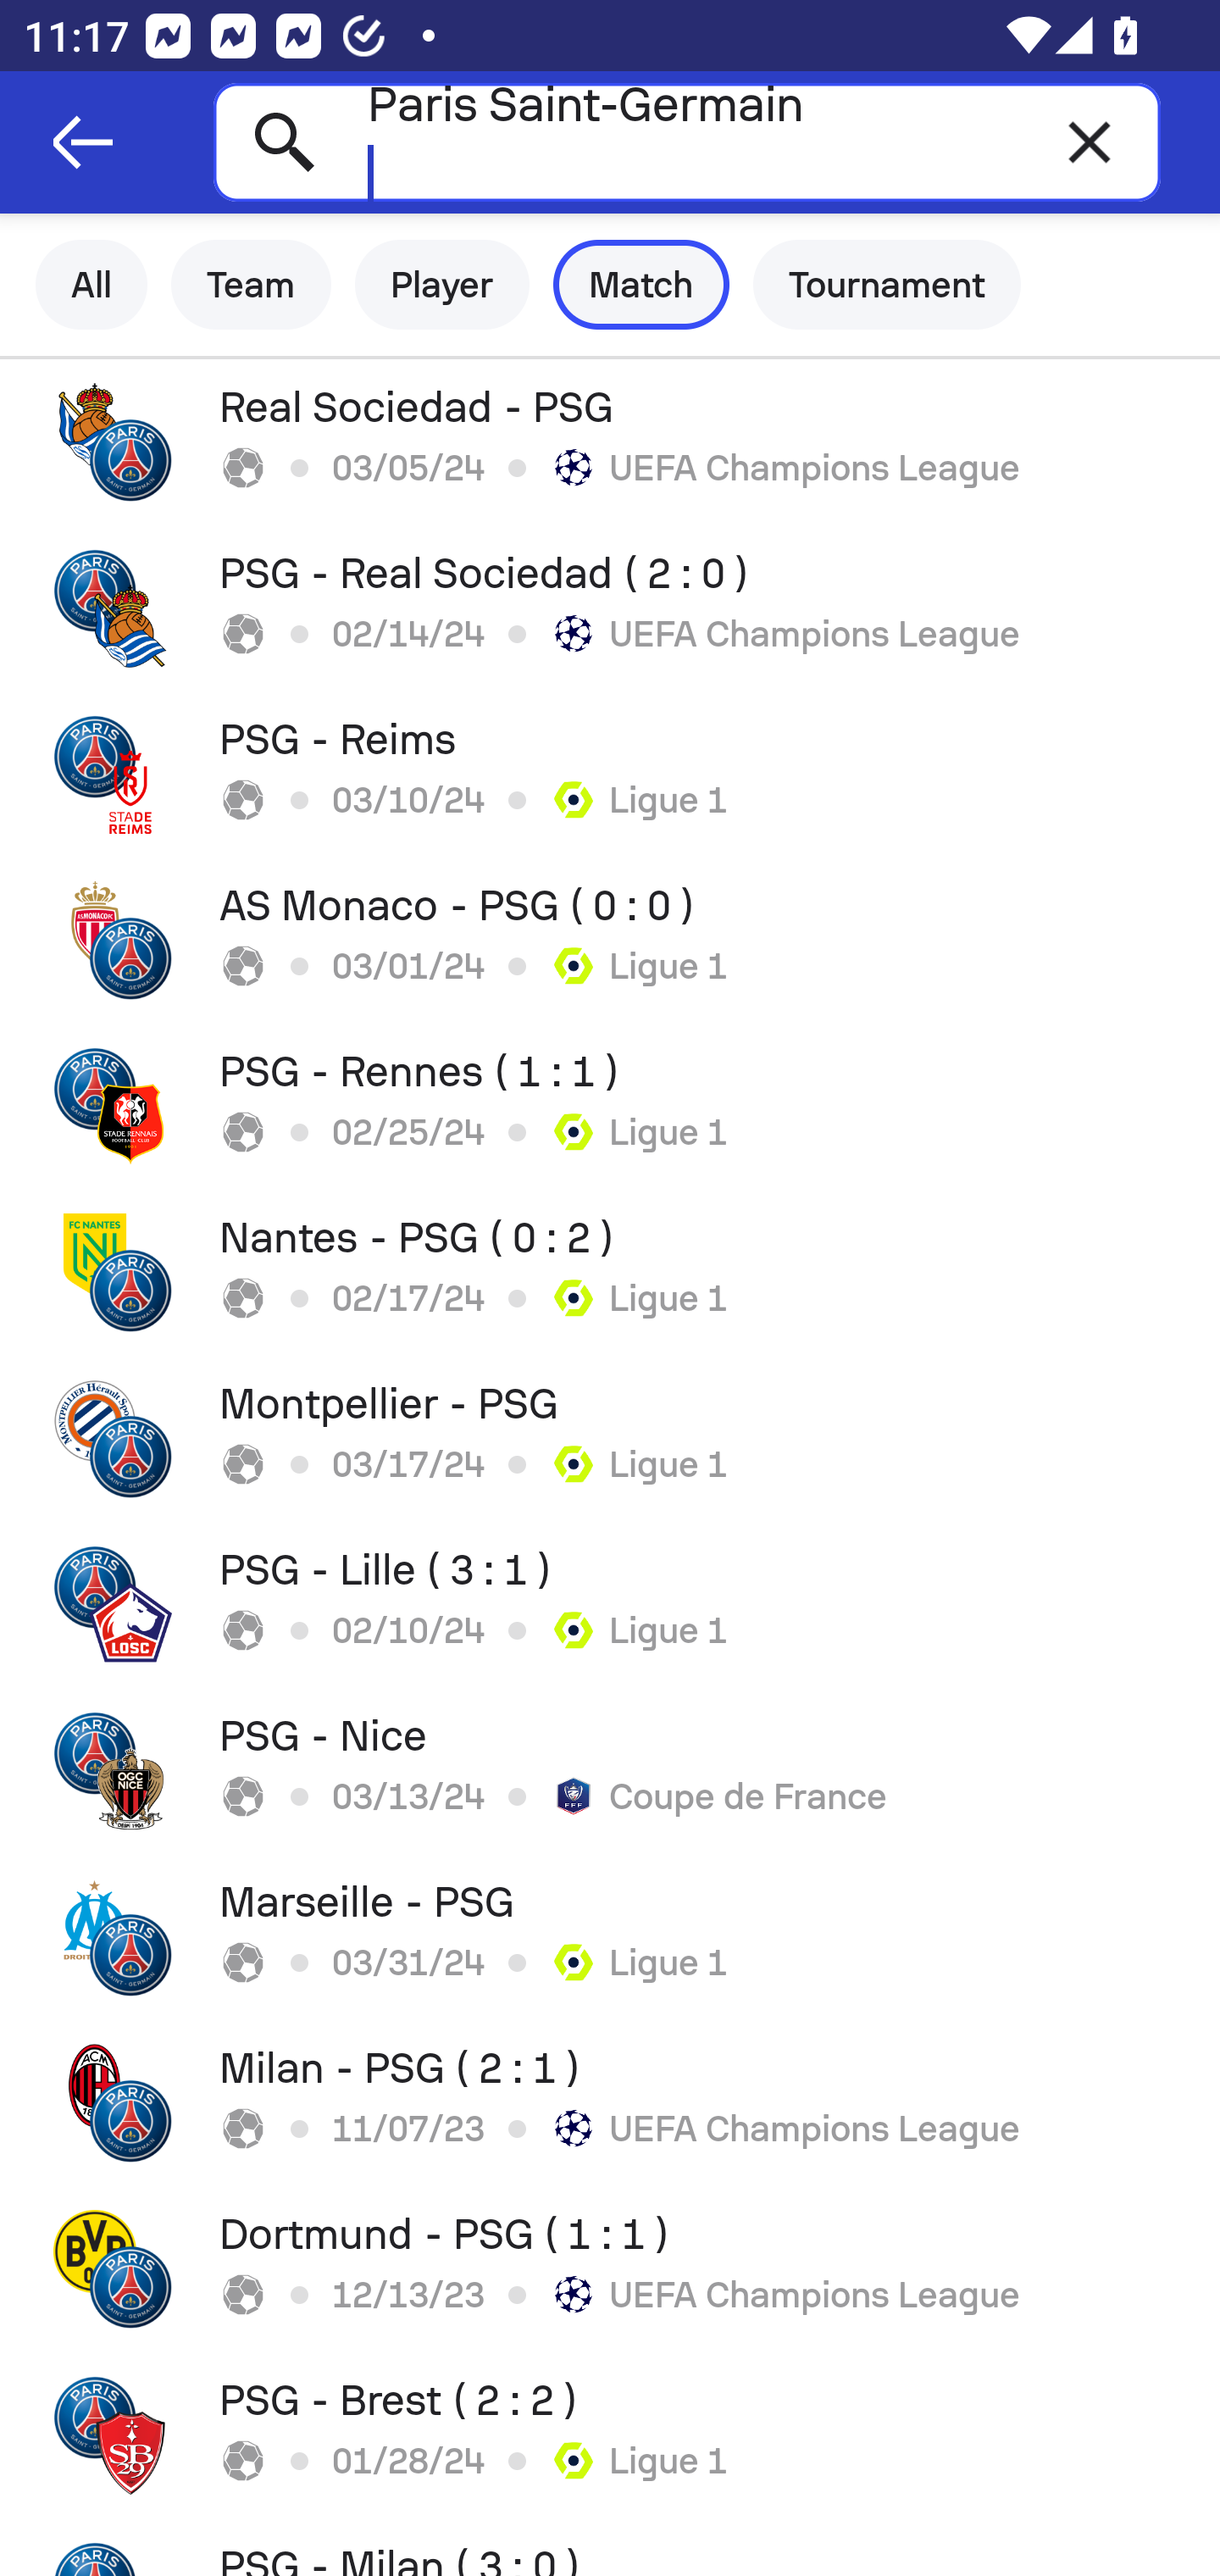 The width and height of the screenshot is (1220, 2576). I want to click on Montpellier - PSG 03/17/24 Ligue 1, so click(610, 1439).